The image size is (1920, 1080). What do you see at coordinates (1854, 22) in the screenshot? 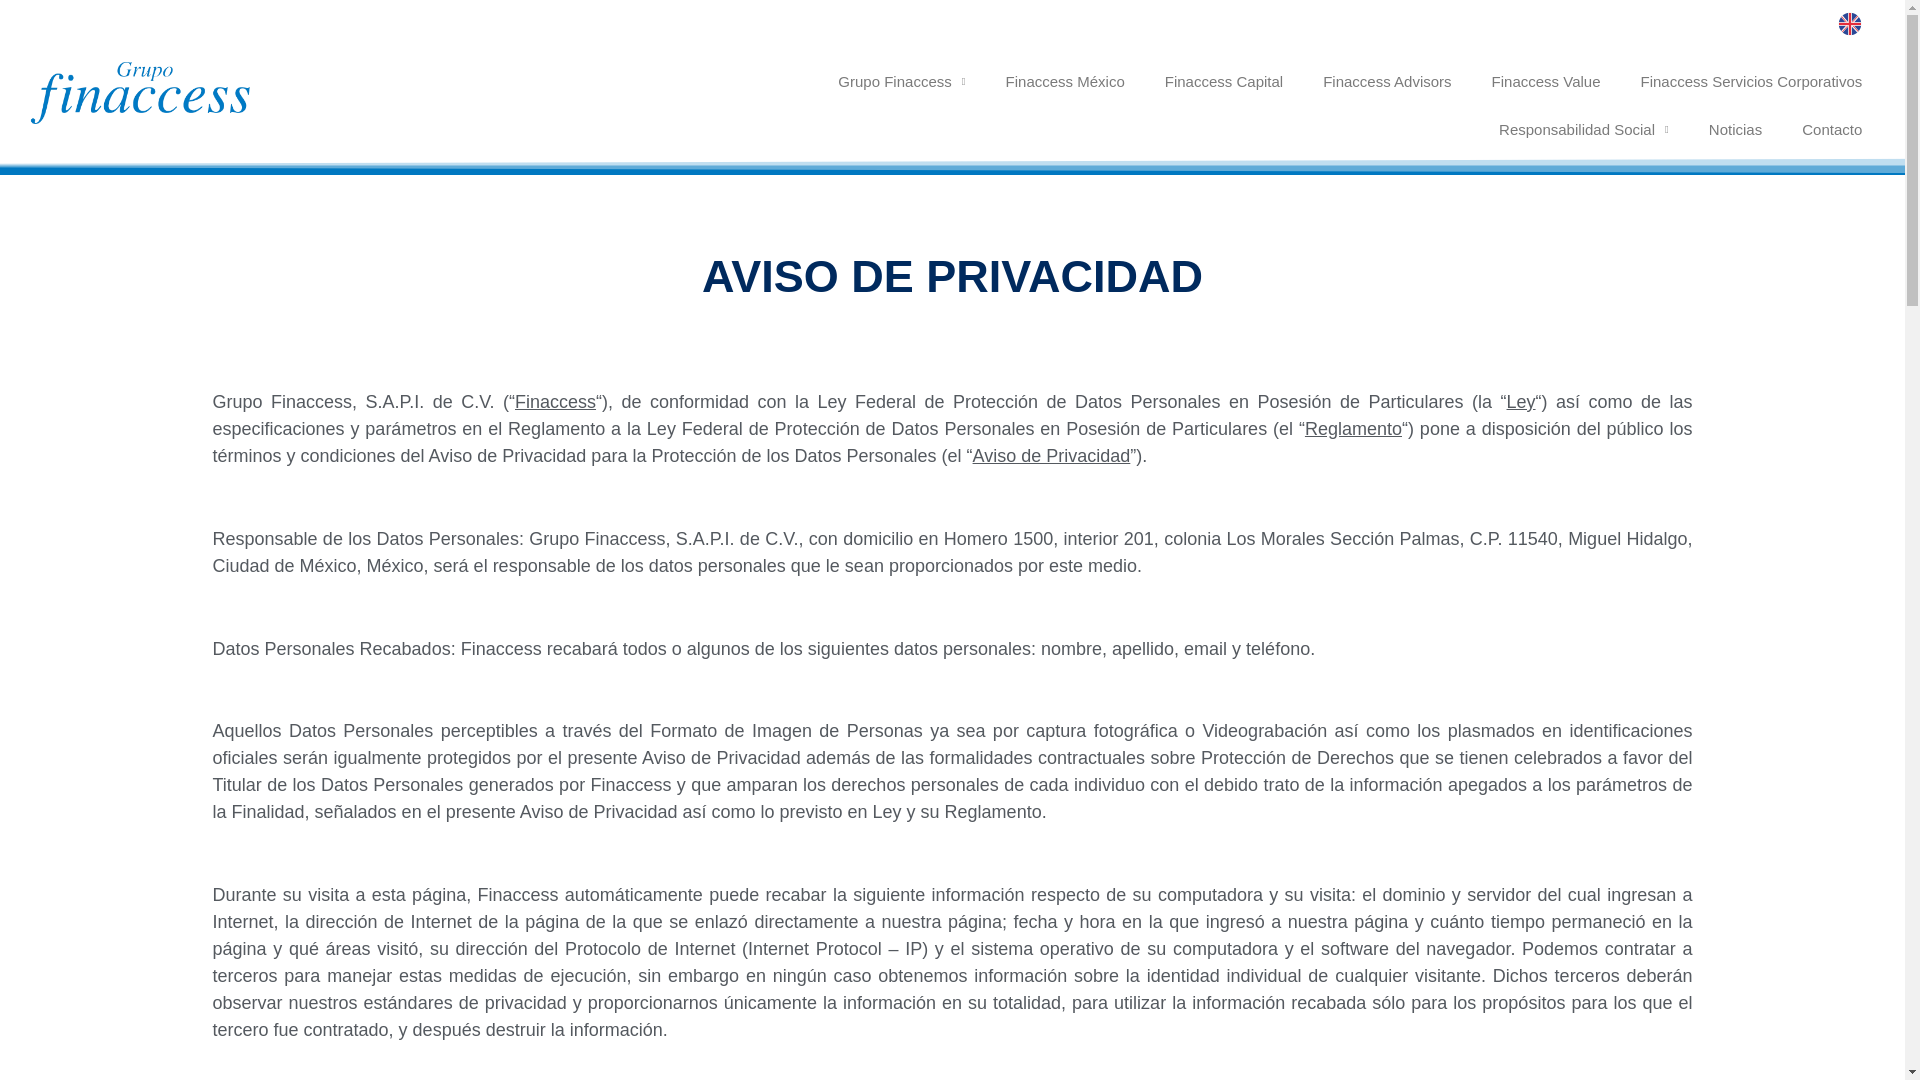
I see `Language switcher : English` at bounding box center [1854, 22].